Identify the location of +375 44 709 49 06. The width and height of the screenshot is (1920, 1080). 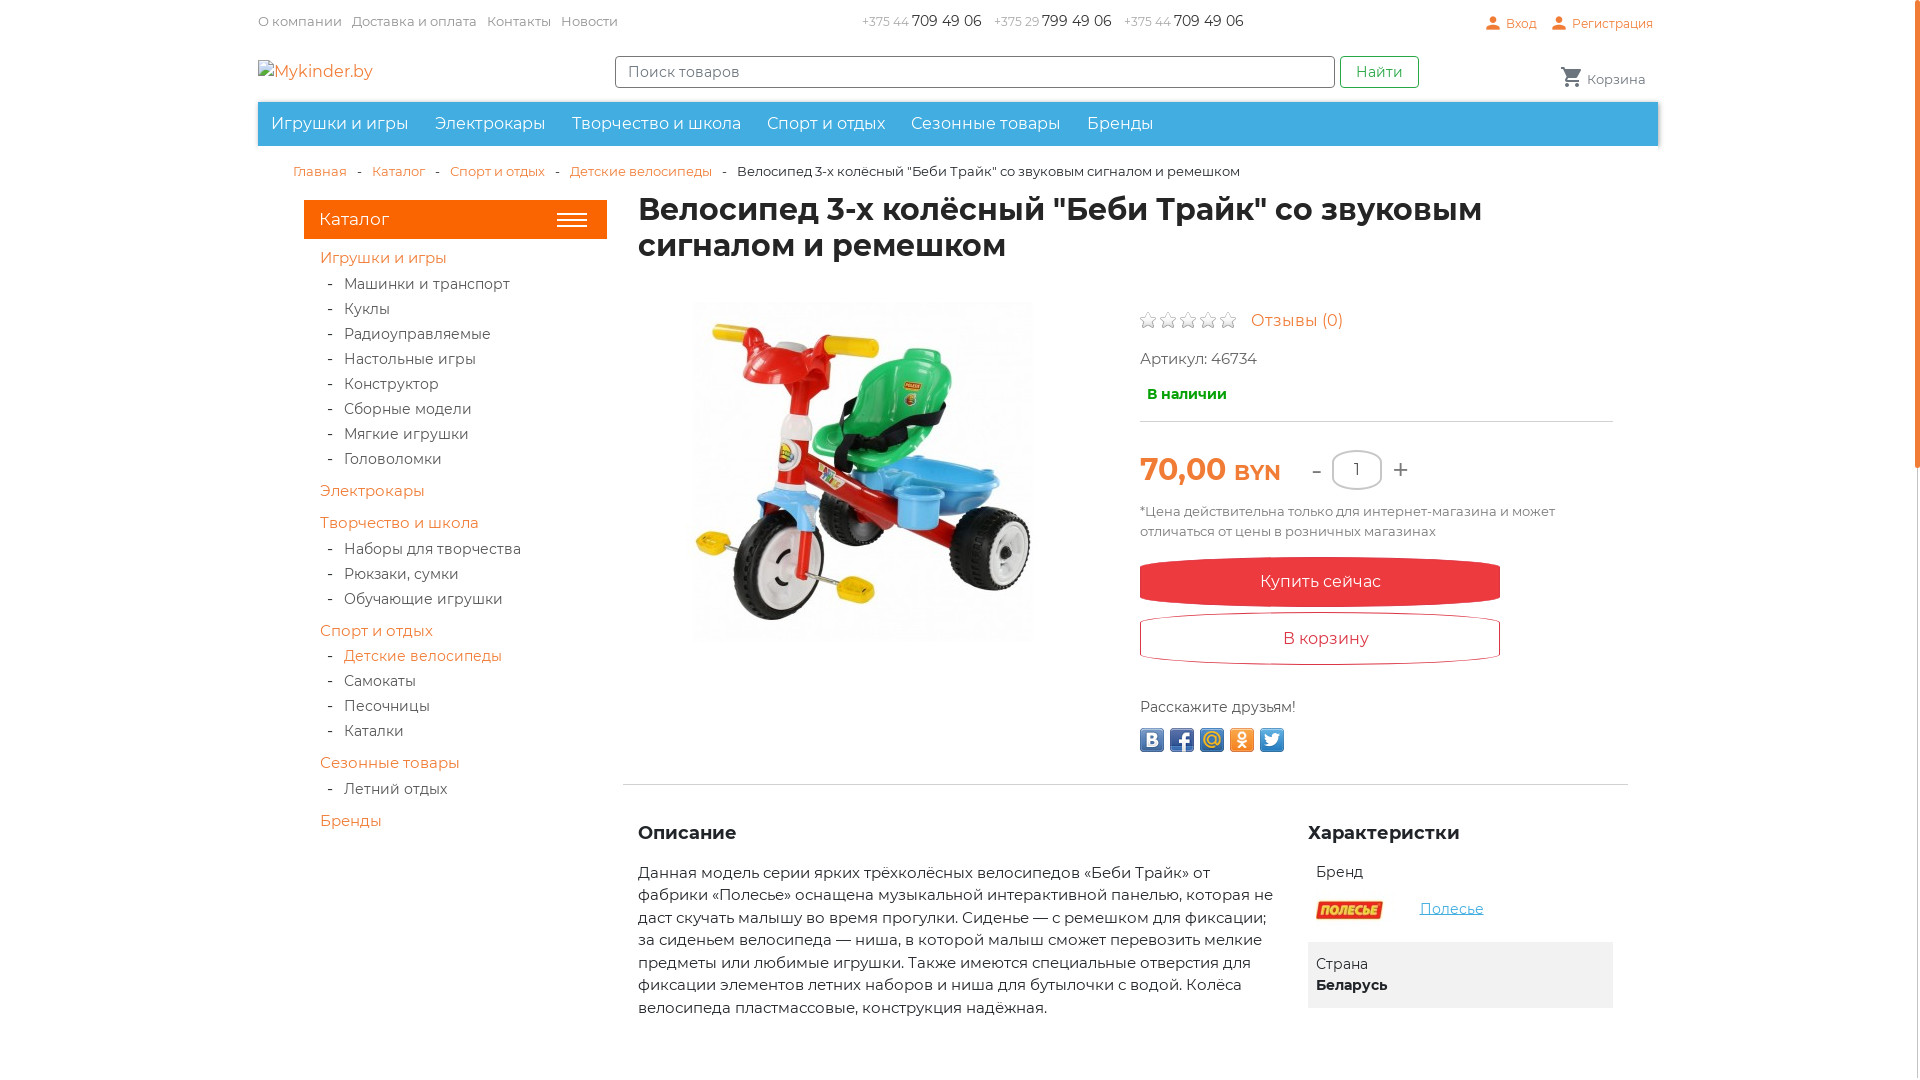
(1184, 22).